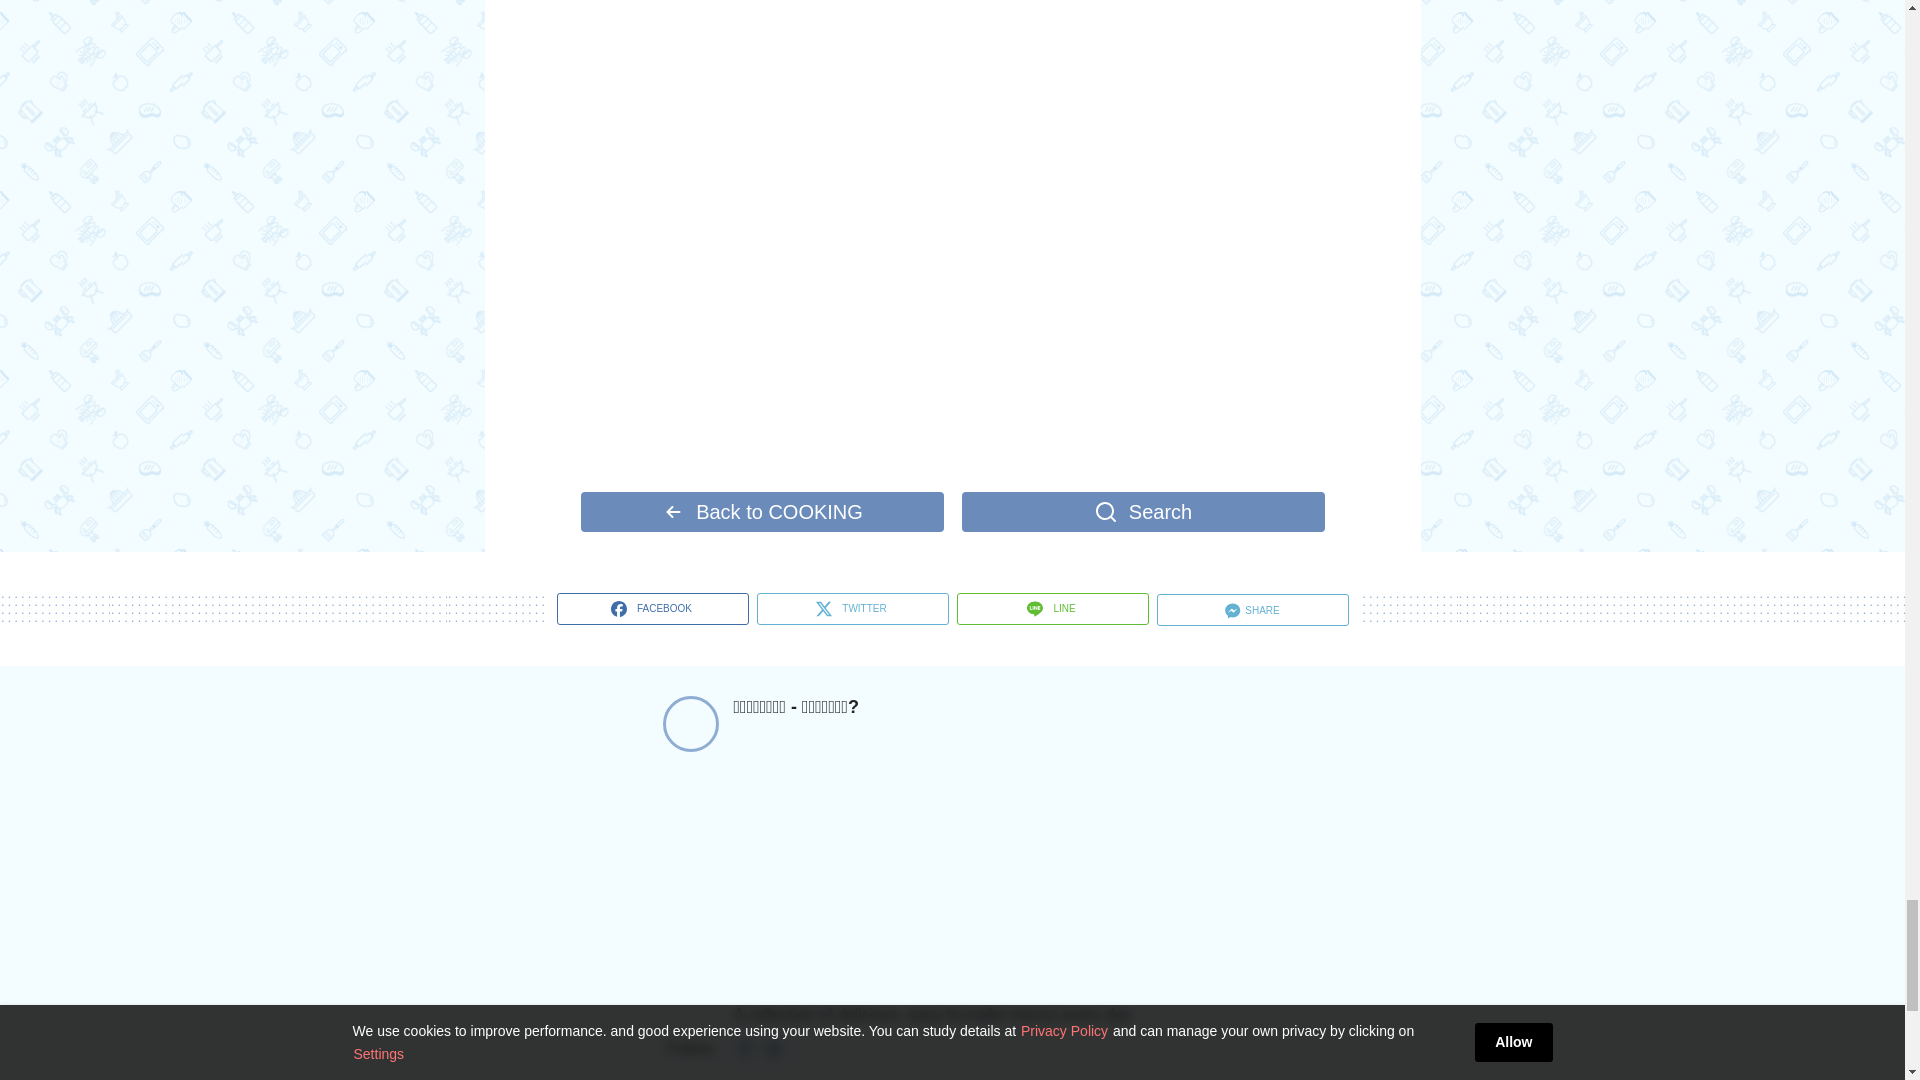 This screenshot has height=1080, width=1920. What do you see at coordinates (1052, 608) in the screenshot?
I see `LINE` at bounding box center [1052, 608].